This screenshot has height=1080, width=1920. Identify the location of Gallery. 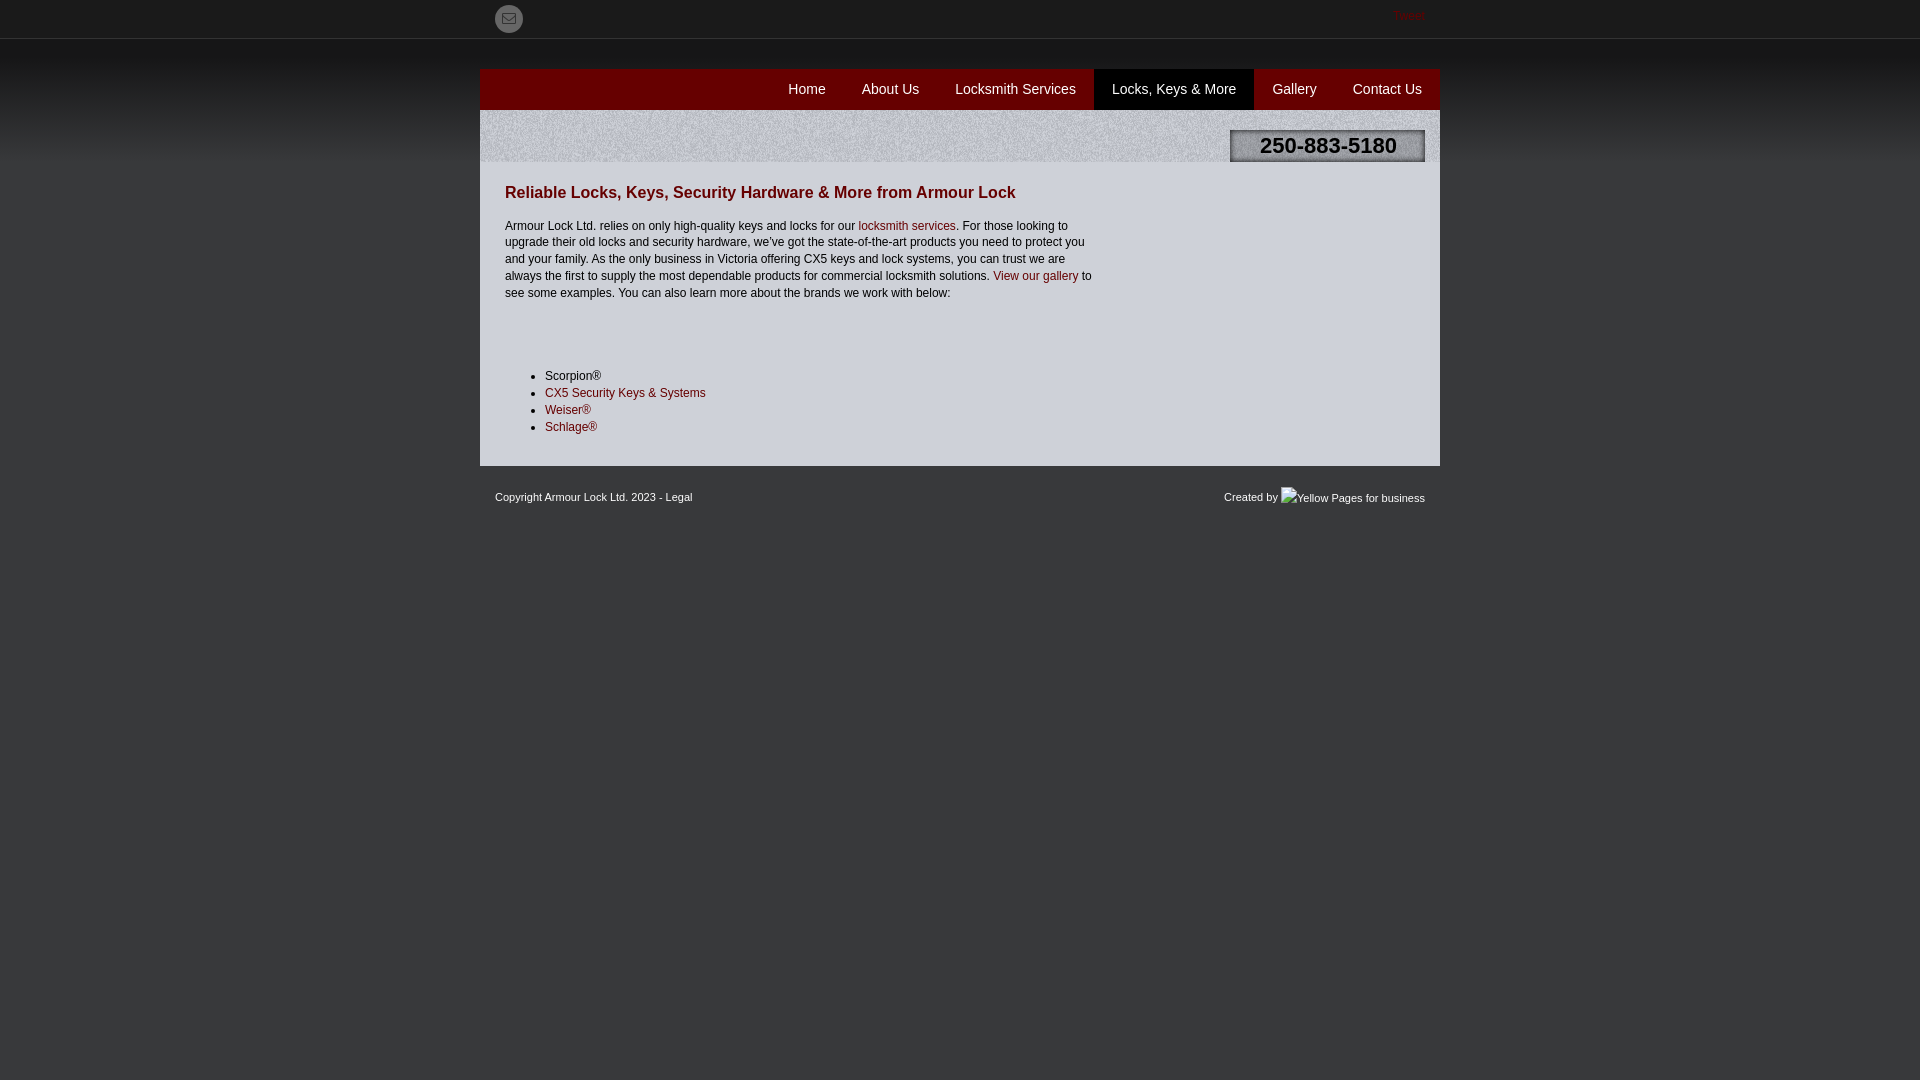
(1294, 90).